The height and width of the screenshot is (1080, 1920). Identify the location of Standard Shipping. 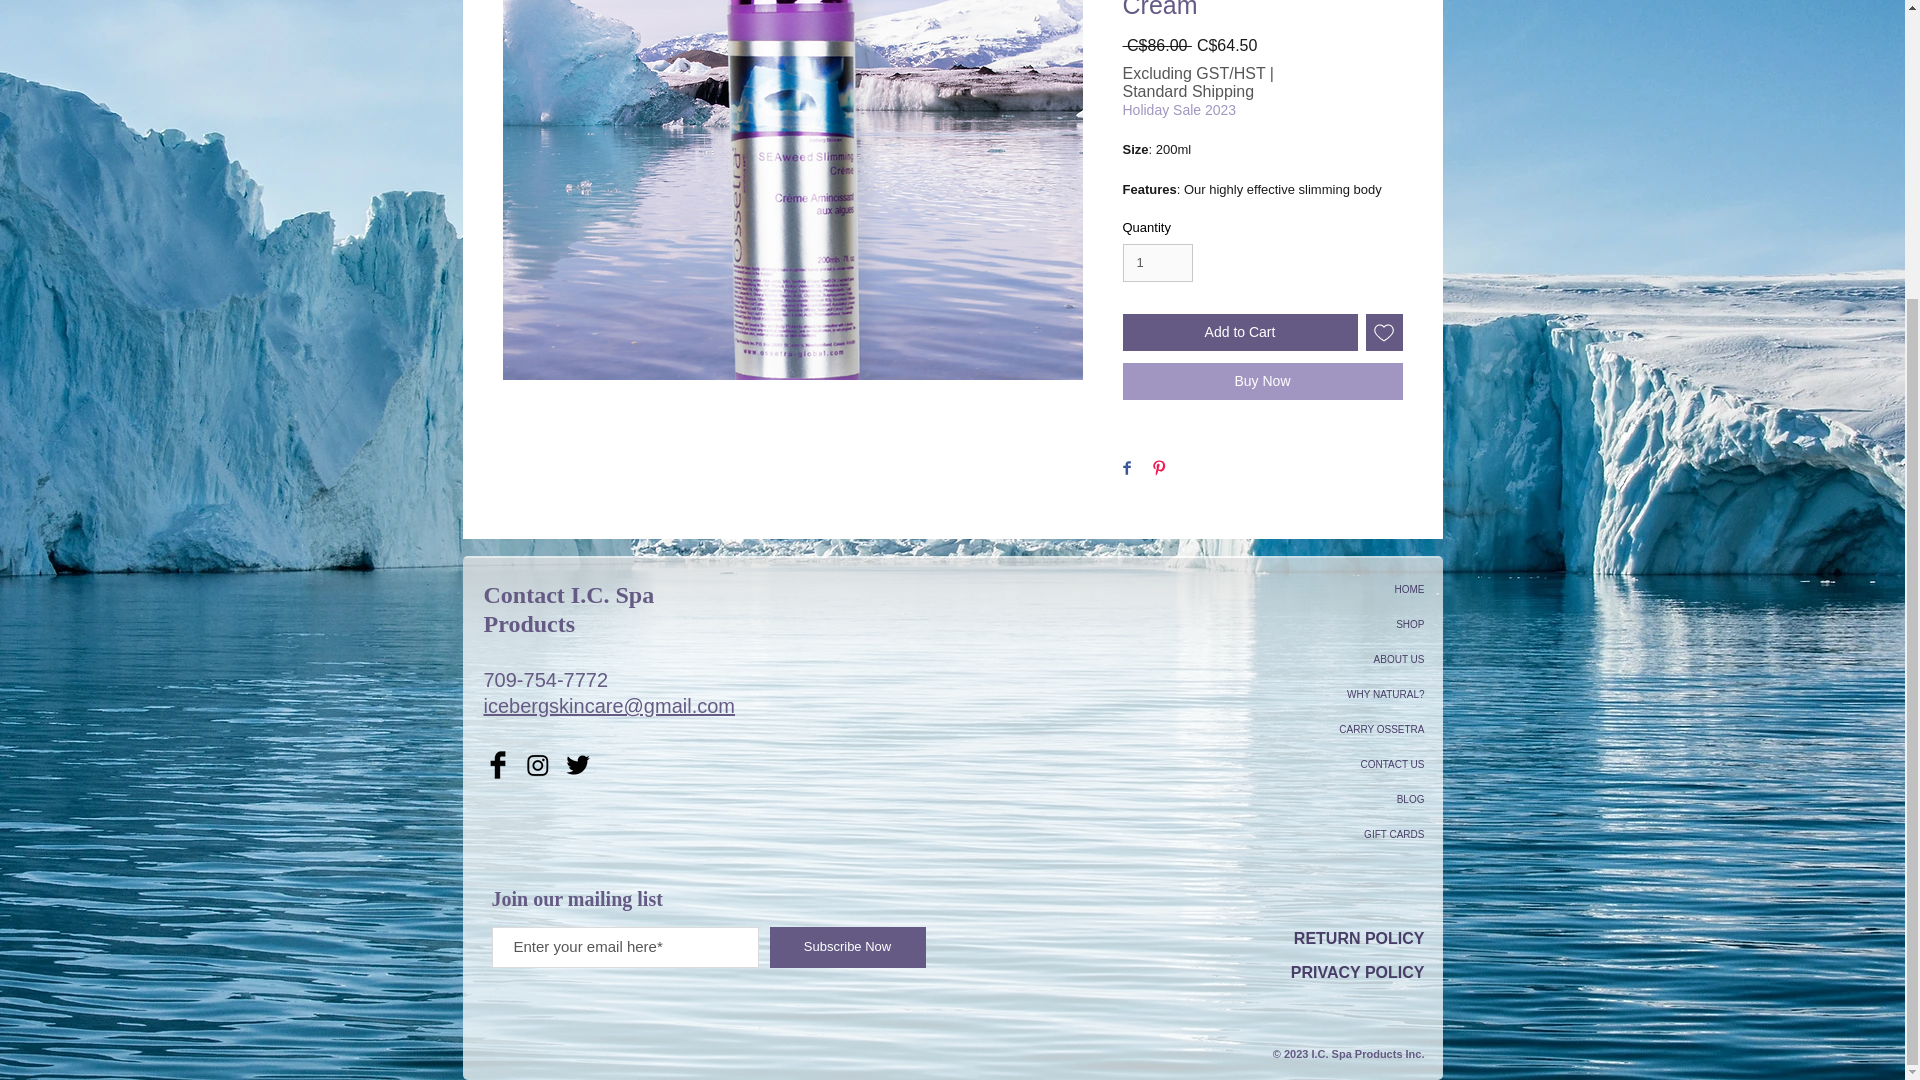
(1187, 92).